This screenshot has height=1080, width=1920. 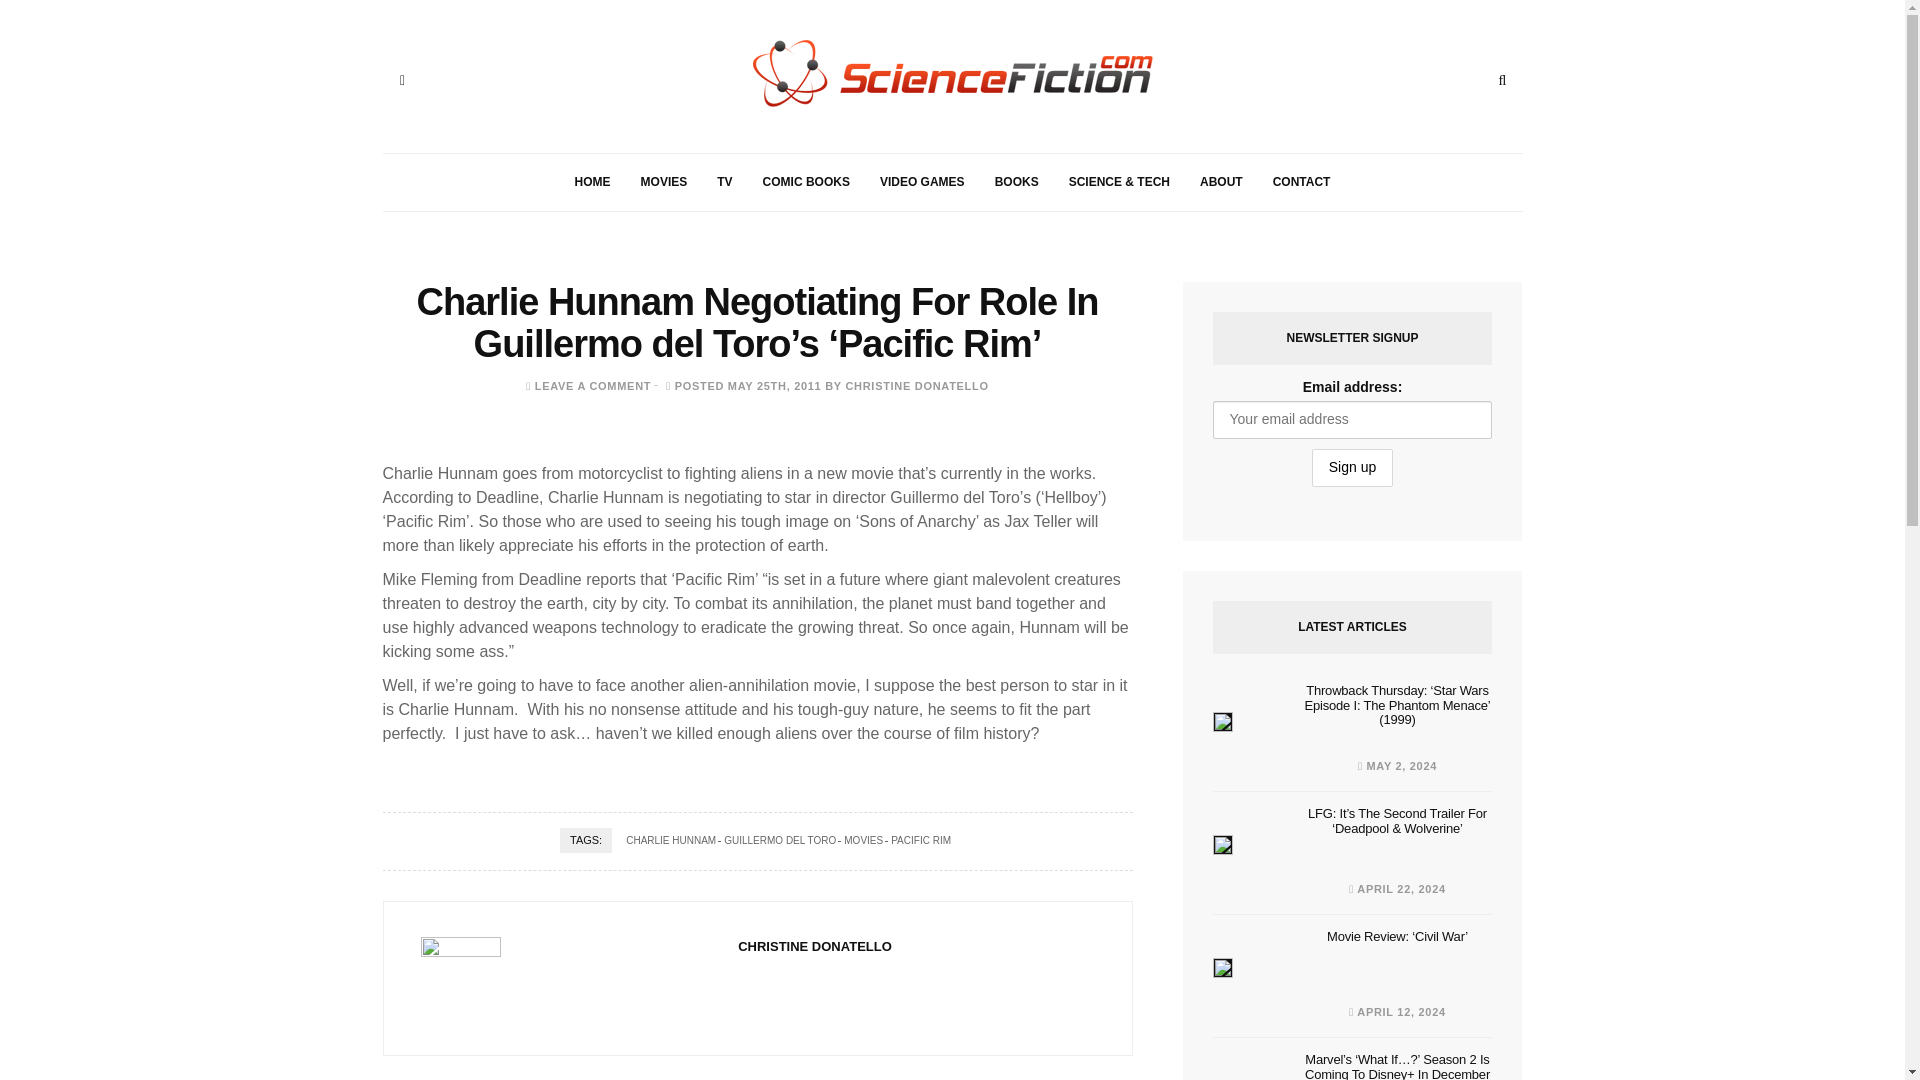 I want to click on BOOKS, so click(x=1016, y=182).